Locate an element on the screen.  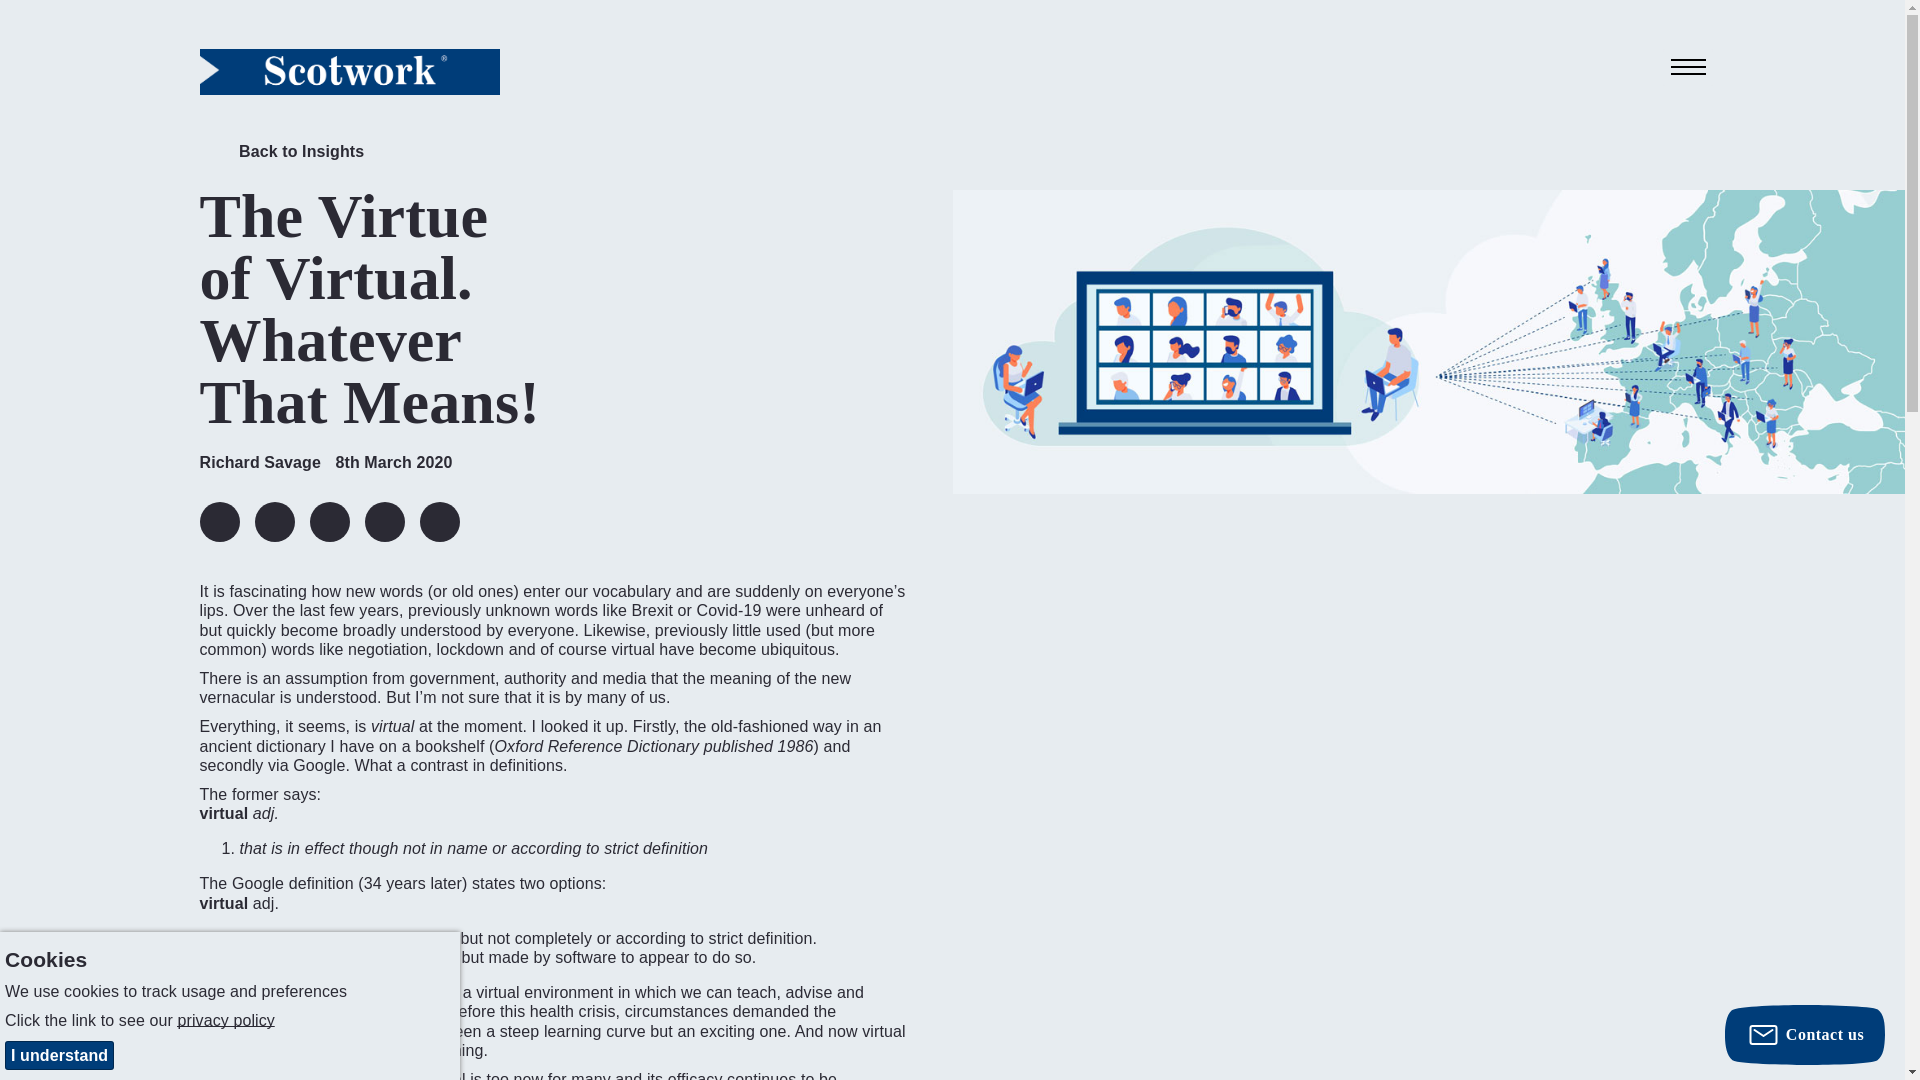
rss is located at coordinates (440, 522).